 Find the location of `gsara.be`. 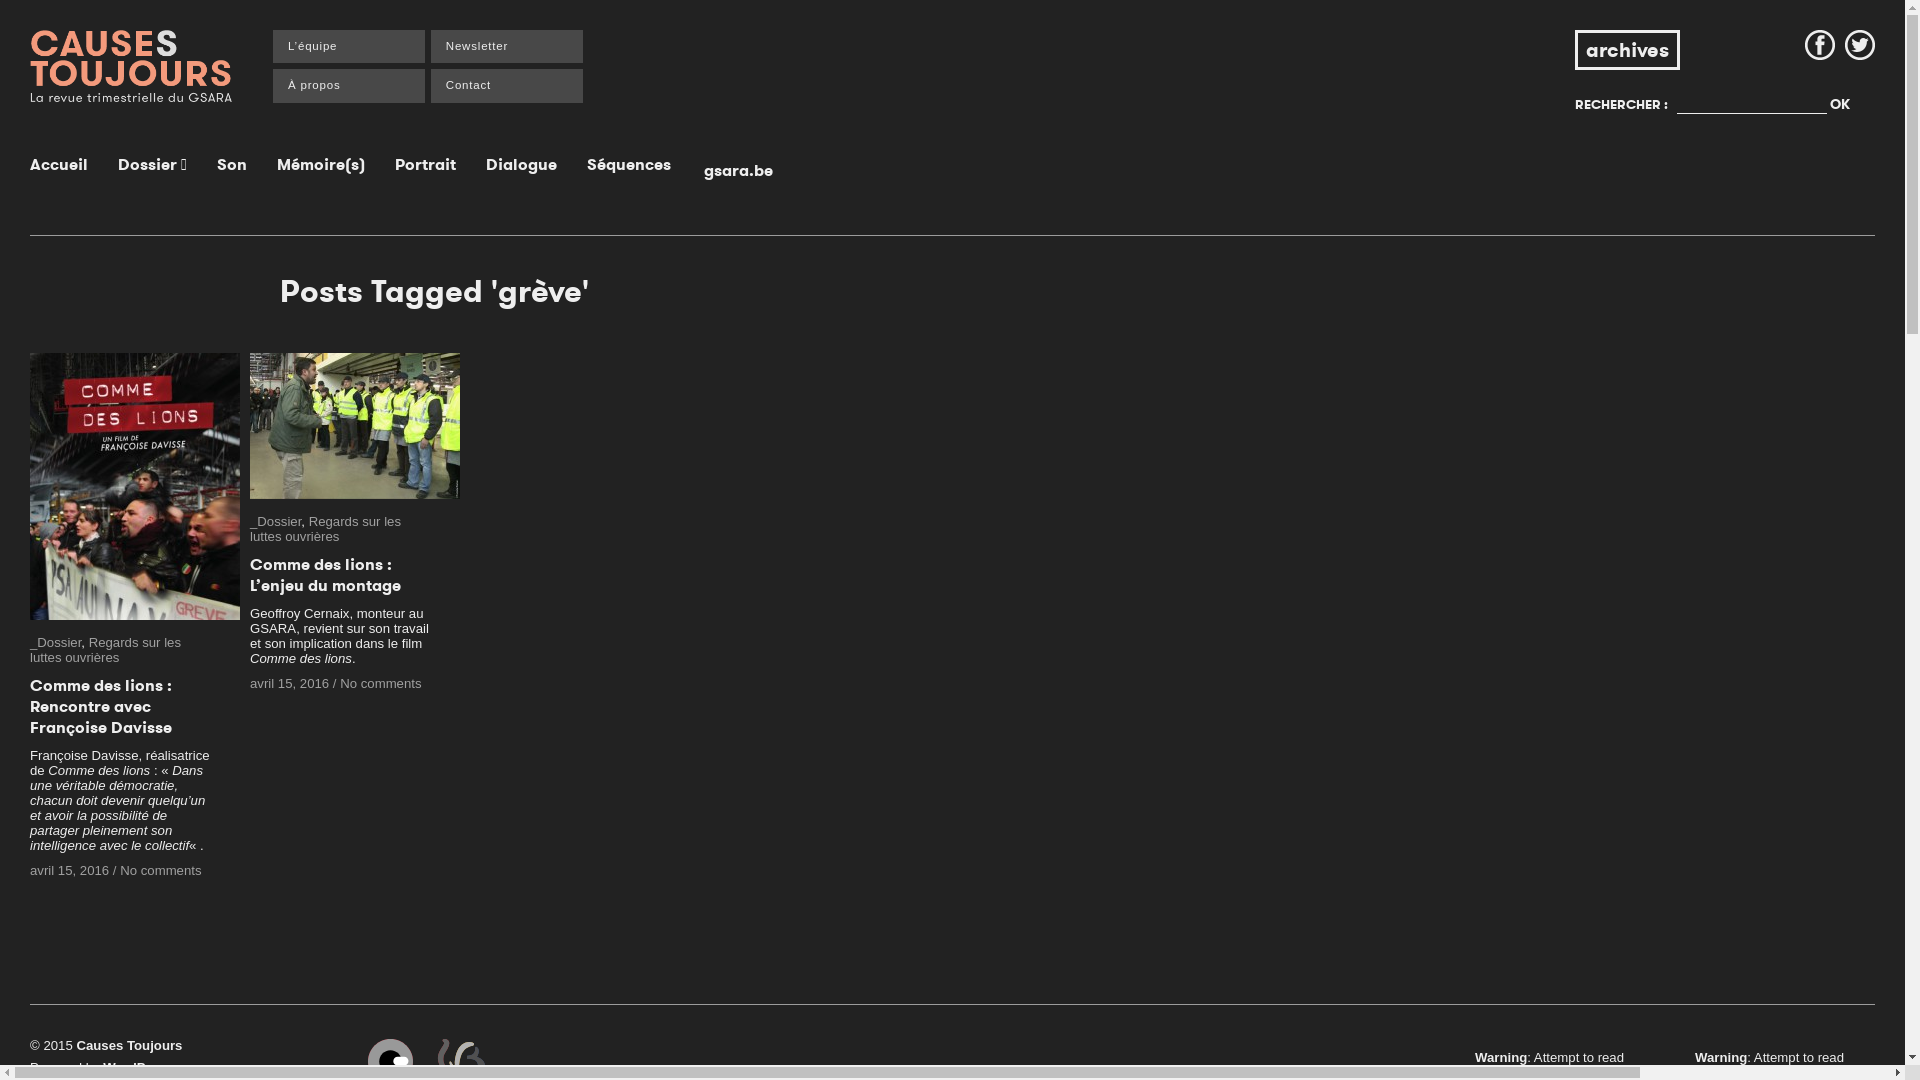

gsara.be is located at coordinates (738, 170).